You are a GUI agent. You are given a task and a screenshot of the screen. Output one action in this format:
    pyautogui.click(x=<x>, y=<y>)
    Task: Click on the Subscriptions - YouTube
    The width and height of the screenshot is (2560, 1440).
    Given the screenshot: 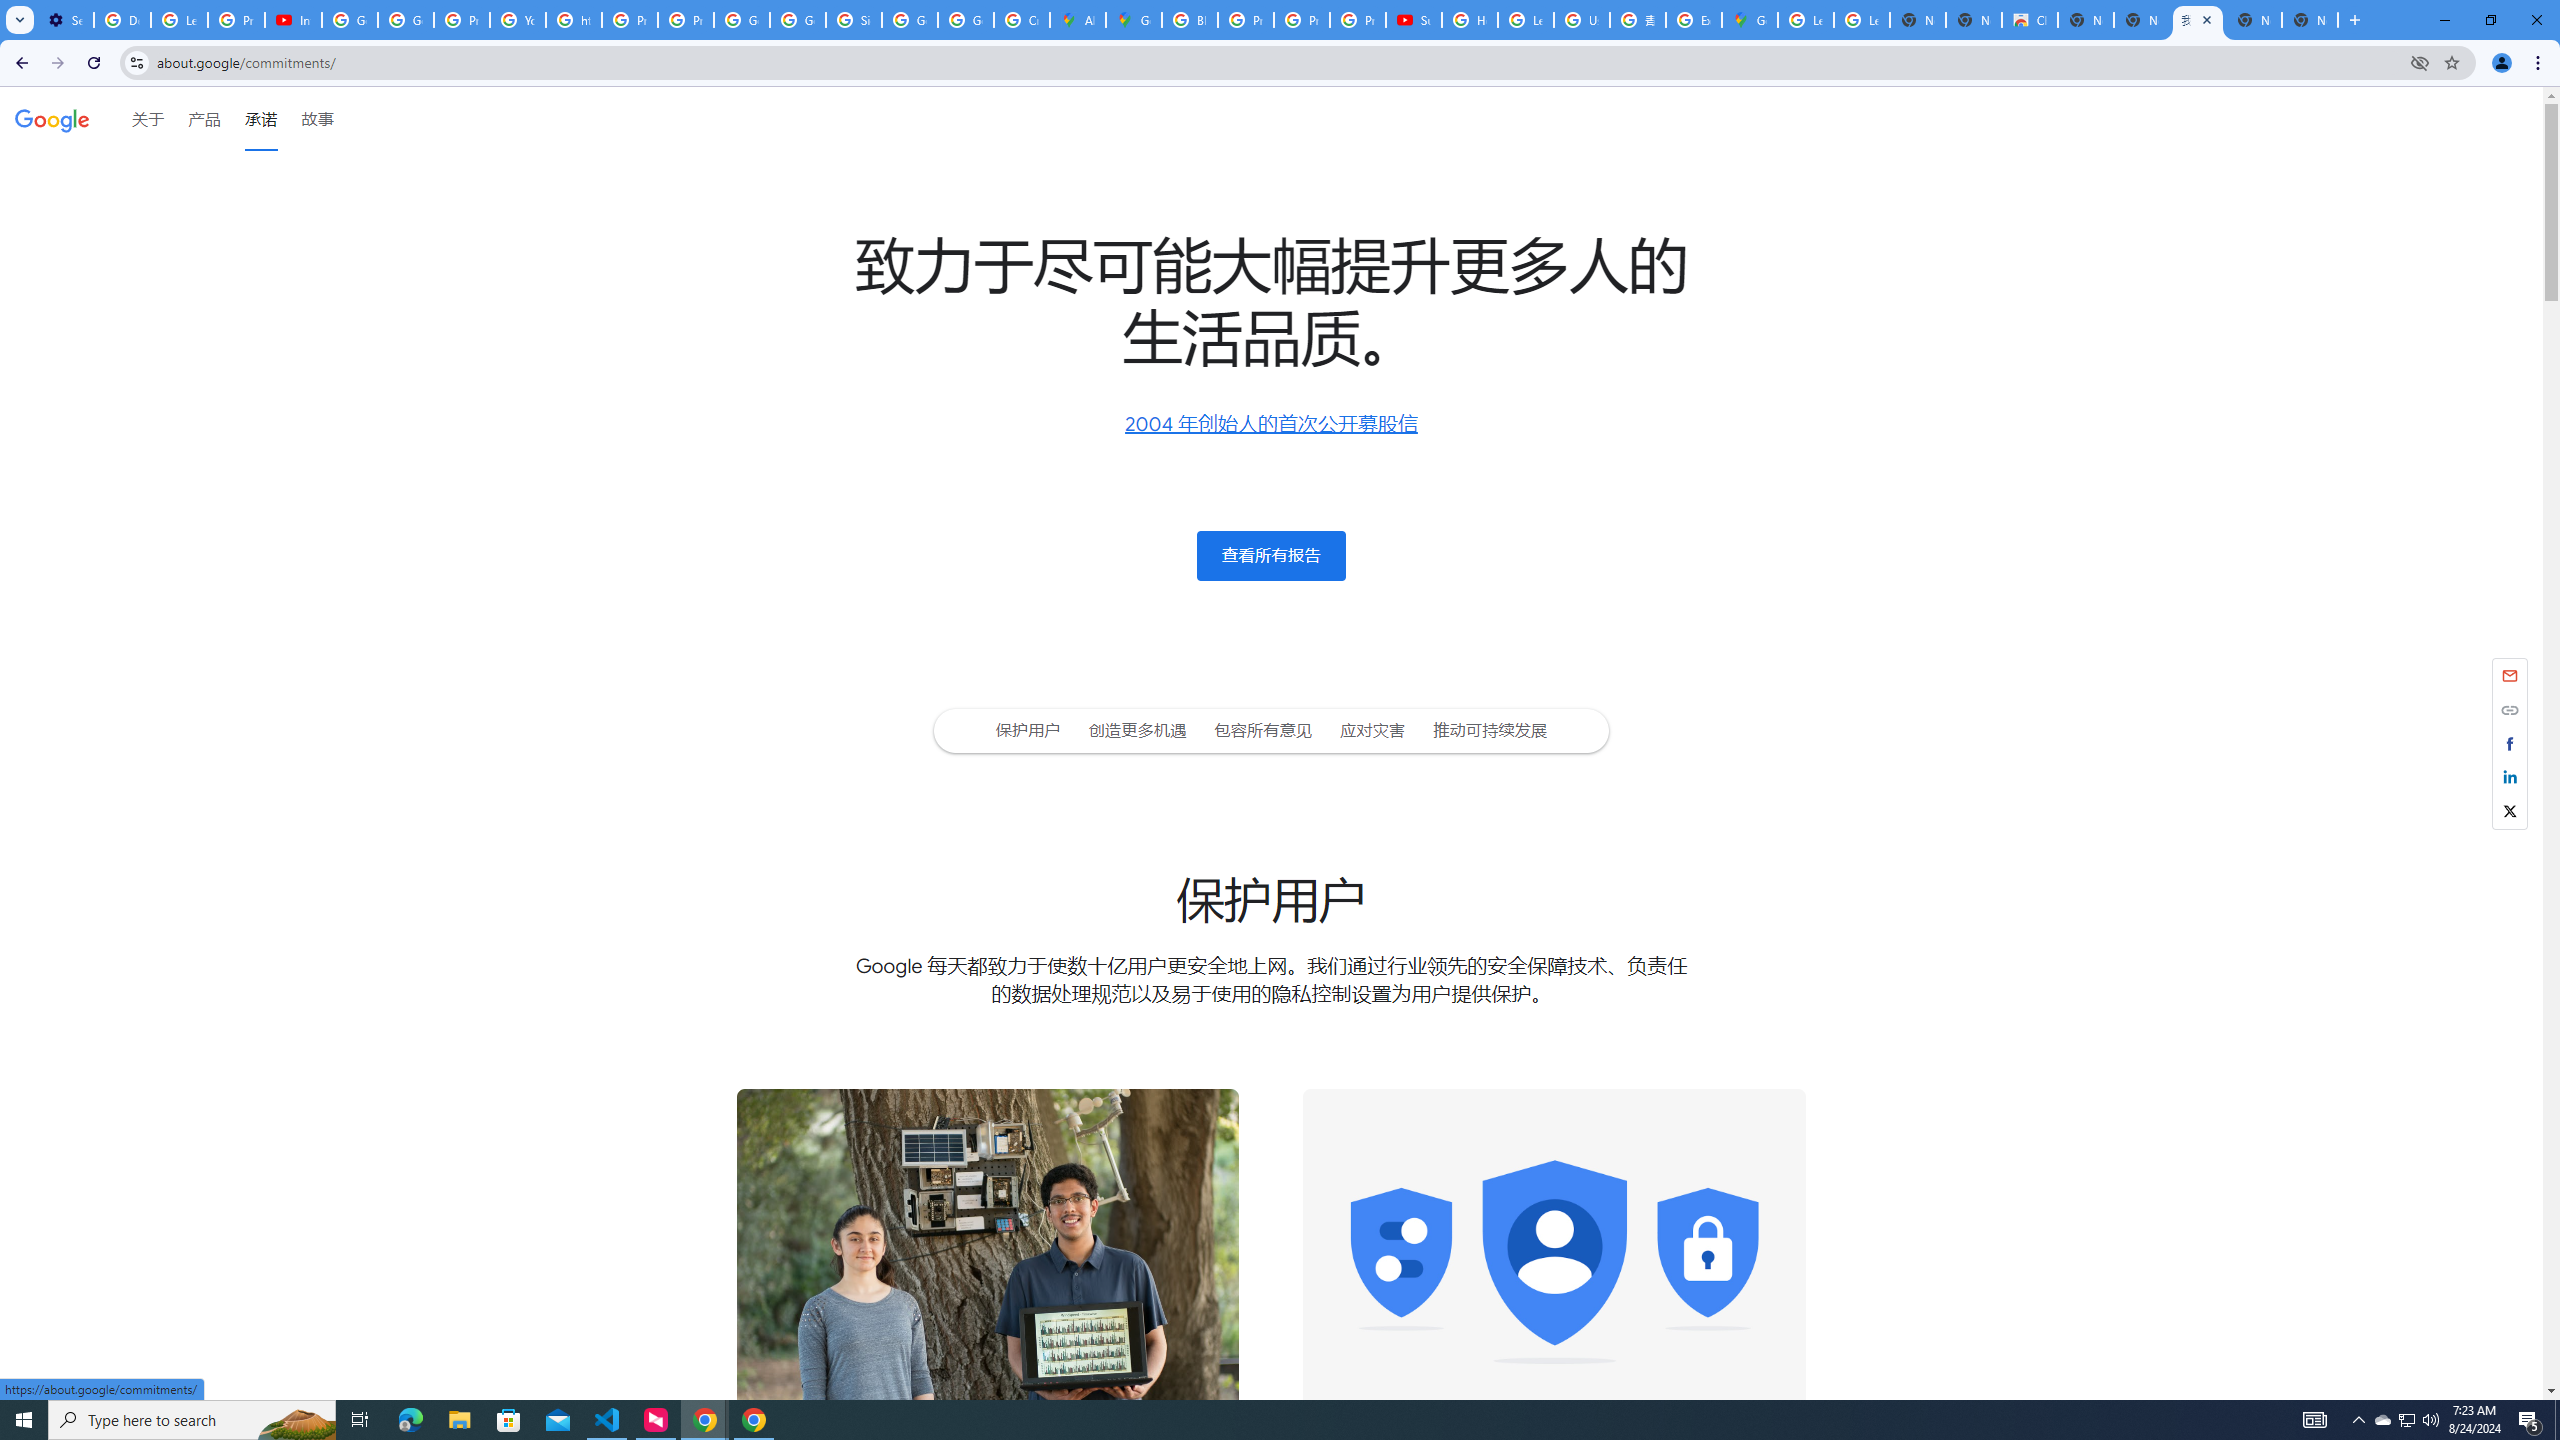 What is the action you would take?
    pyautogui.click(x=1414, y=20)
    